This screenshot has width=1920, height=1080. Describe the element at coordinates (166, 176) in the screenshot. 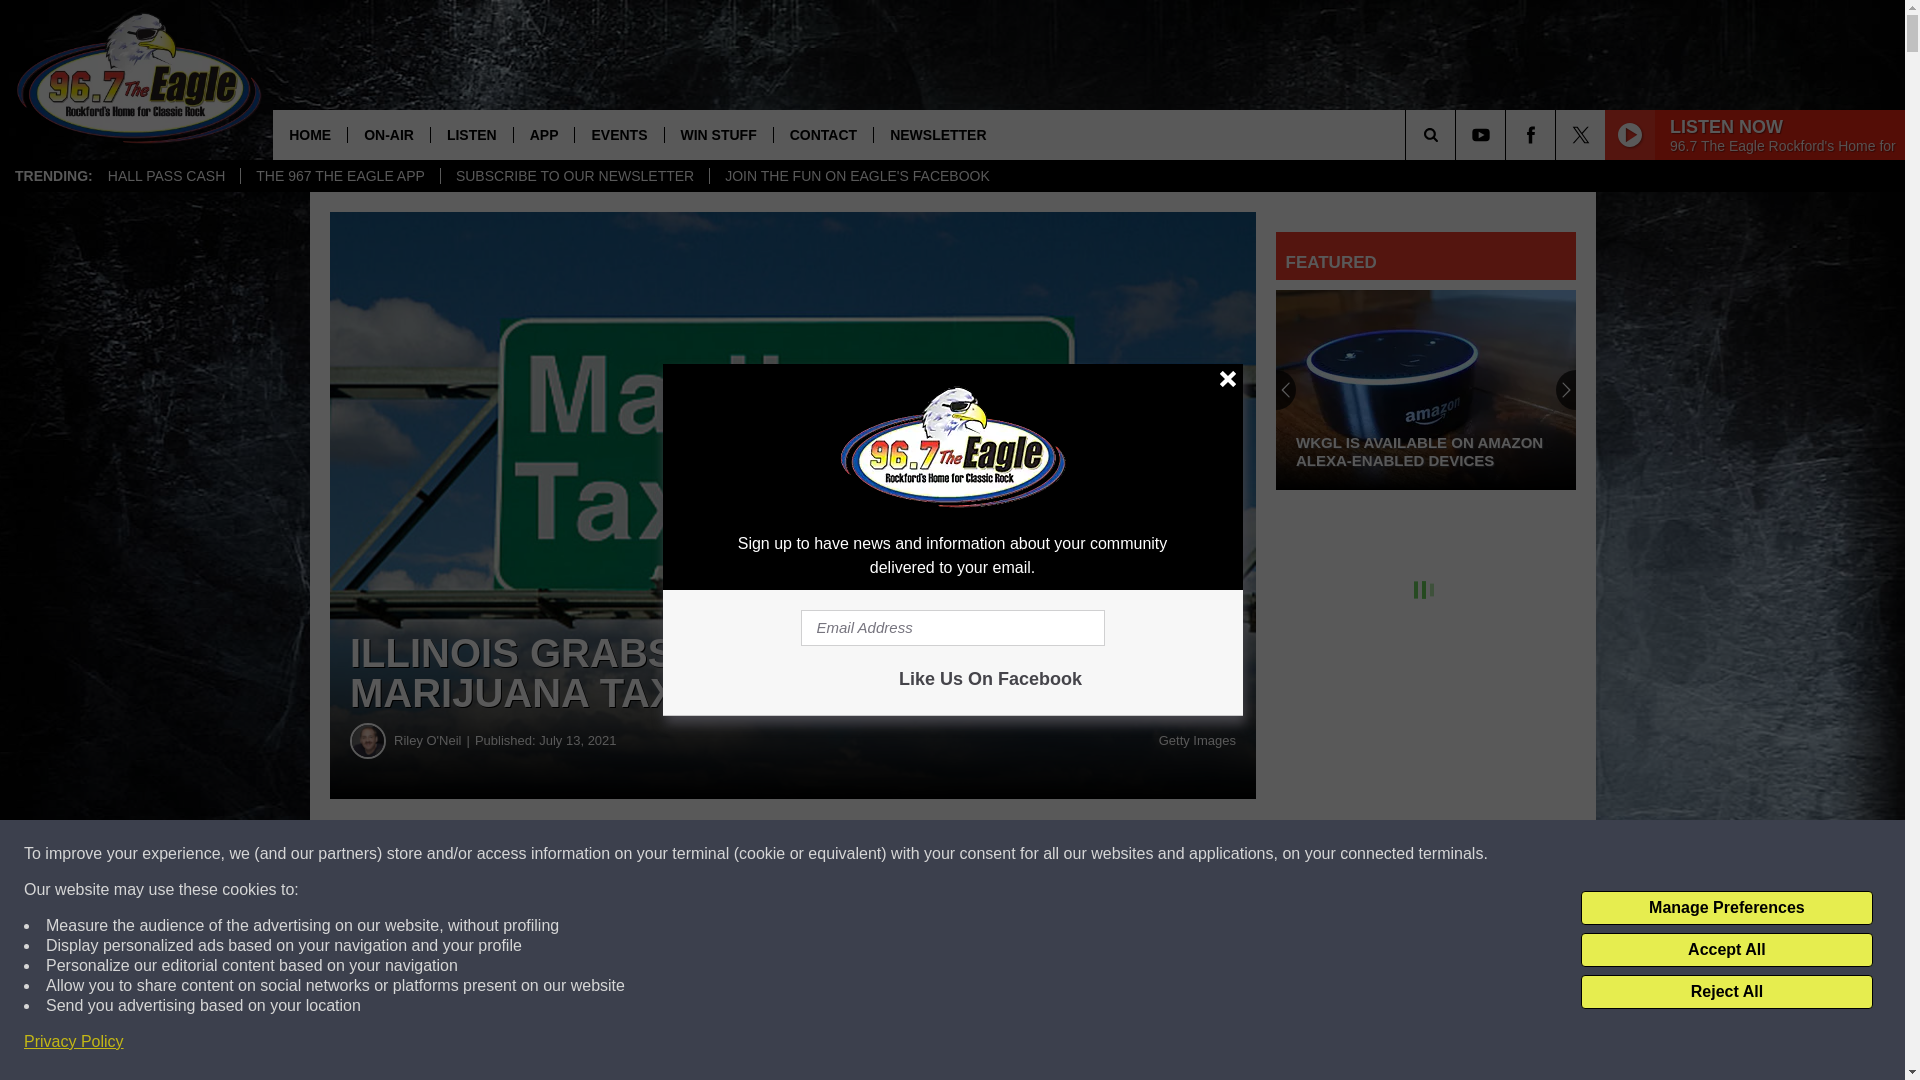

I see `HALL PASS CASH` at that location.